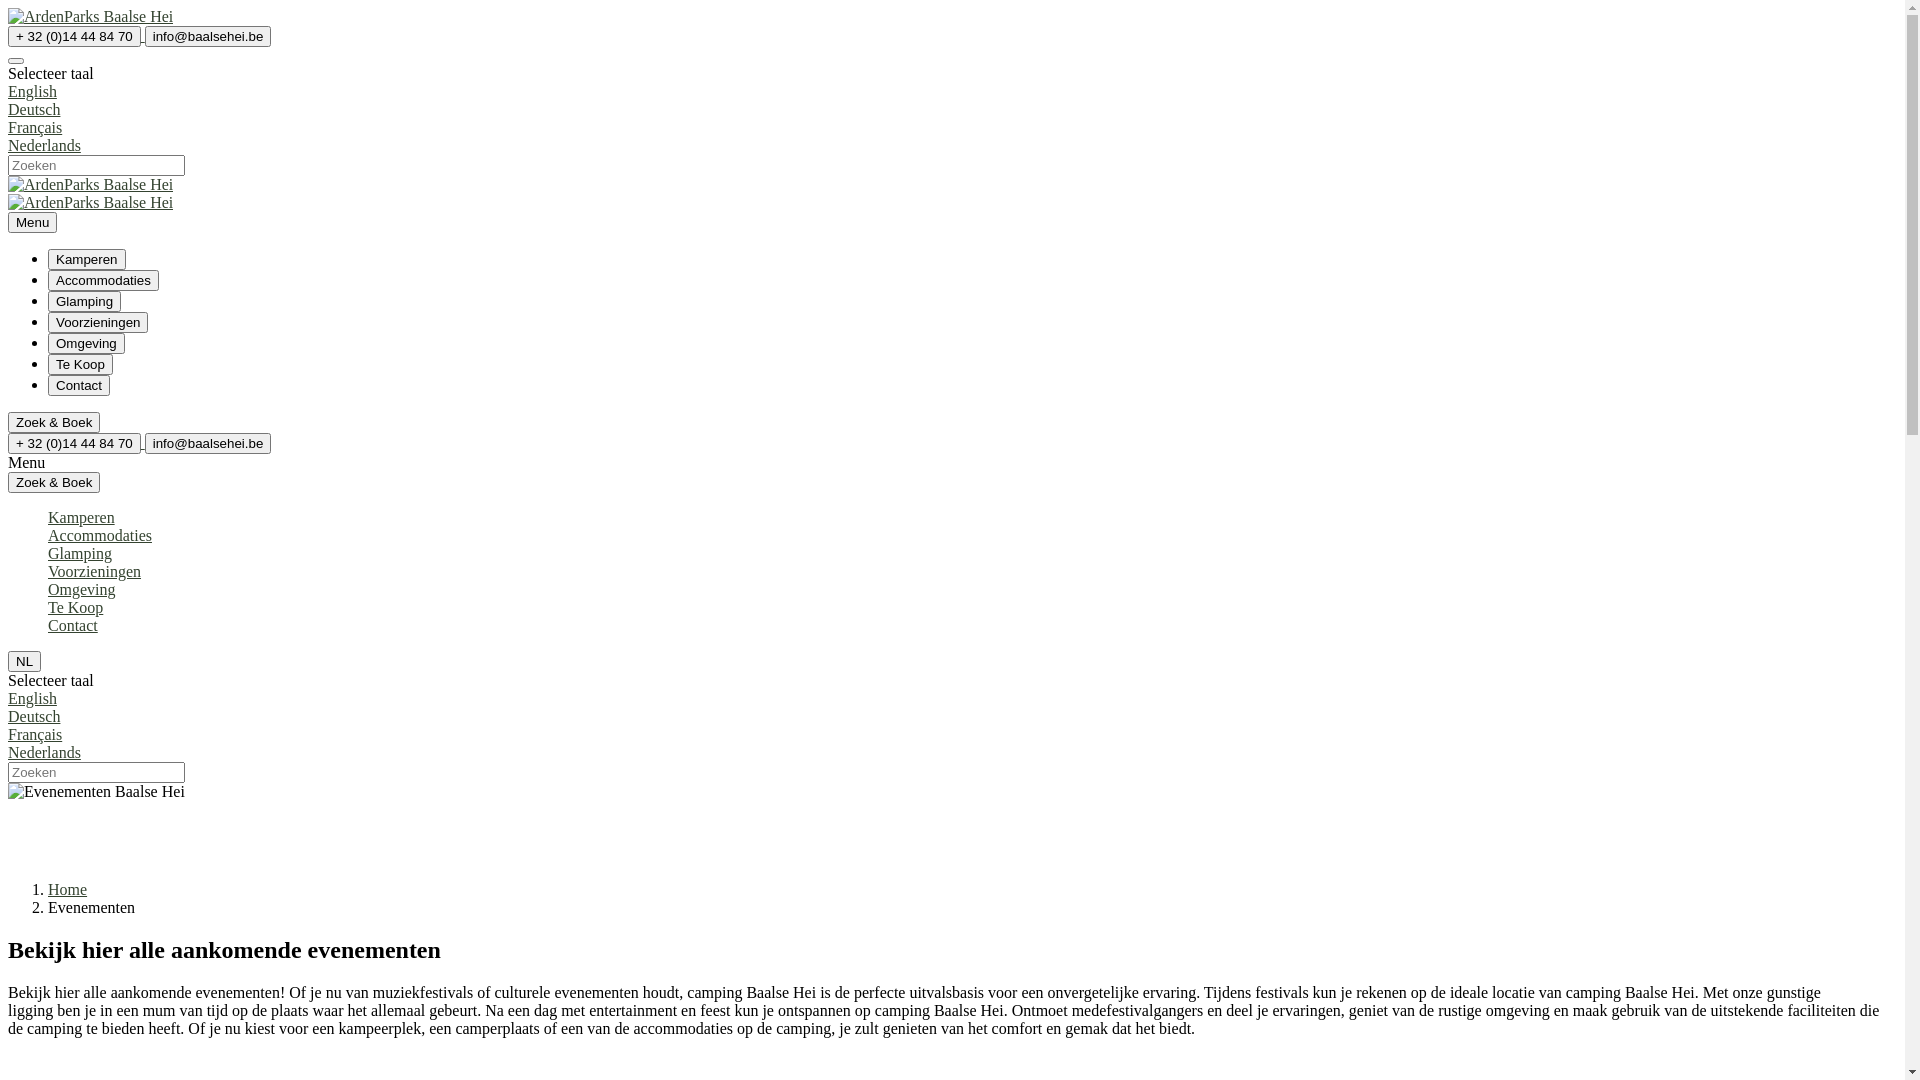  I want to click on + 32 (0)14 44 84 70, so click(76, 442).